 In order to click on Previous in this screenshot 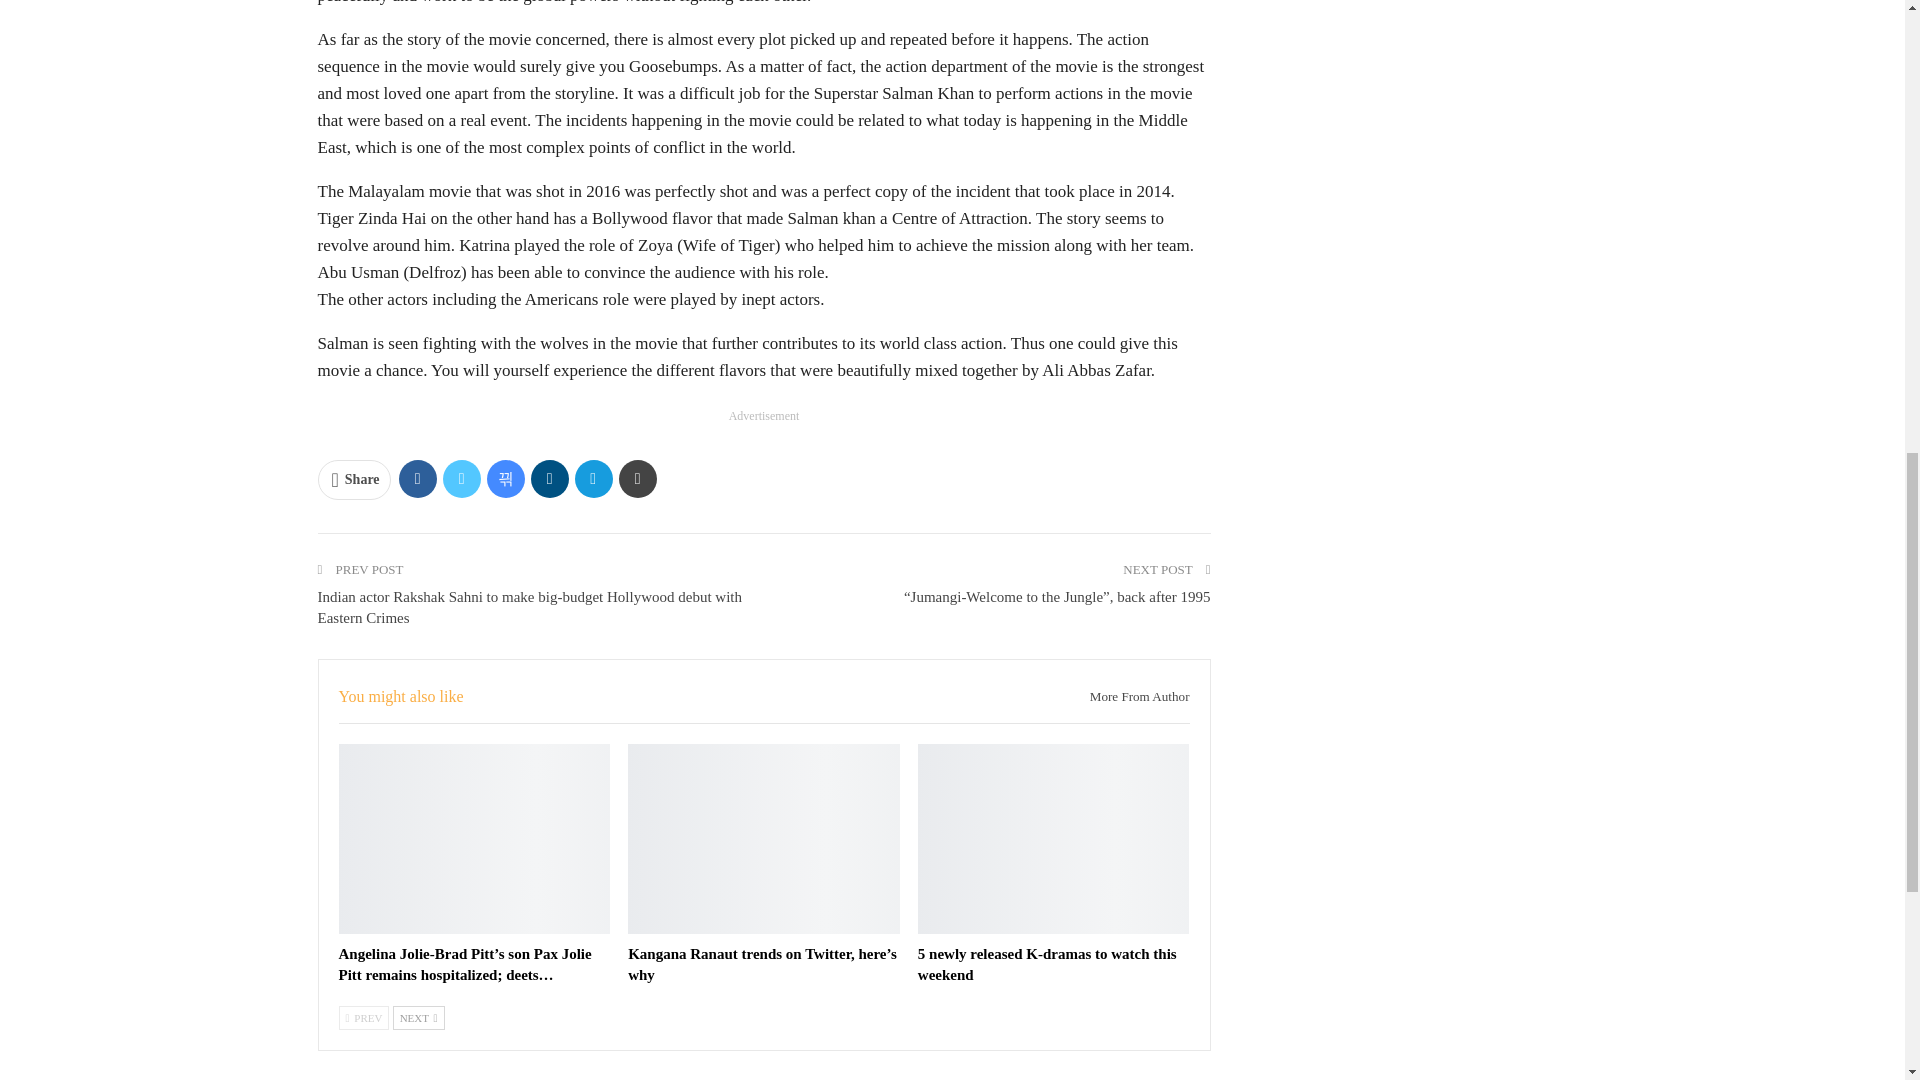, I will do `click(363, 1018)`.